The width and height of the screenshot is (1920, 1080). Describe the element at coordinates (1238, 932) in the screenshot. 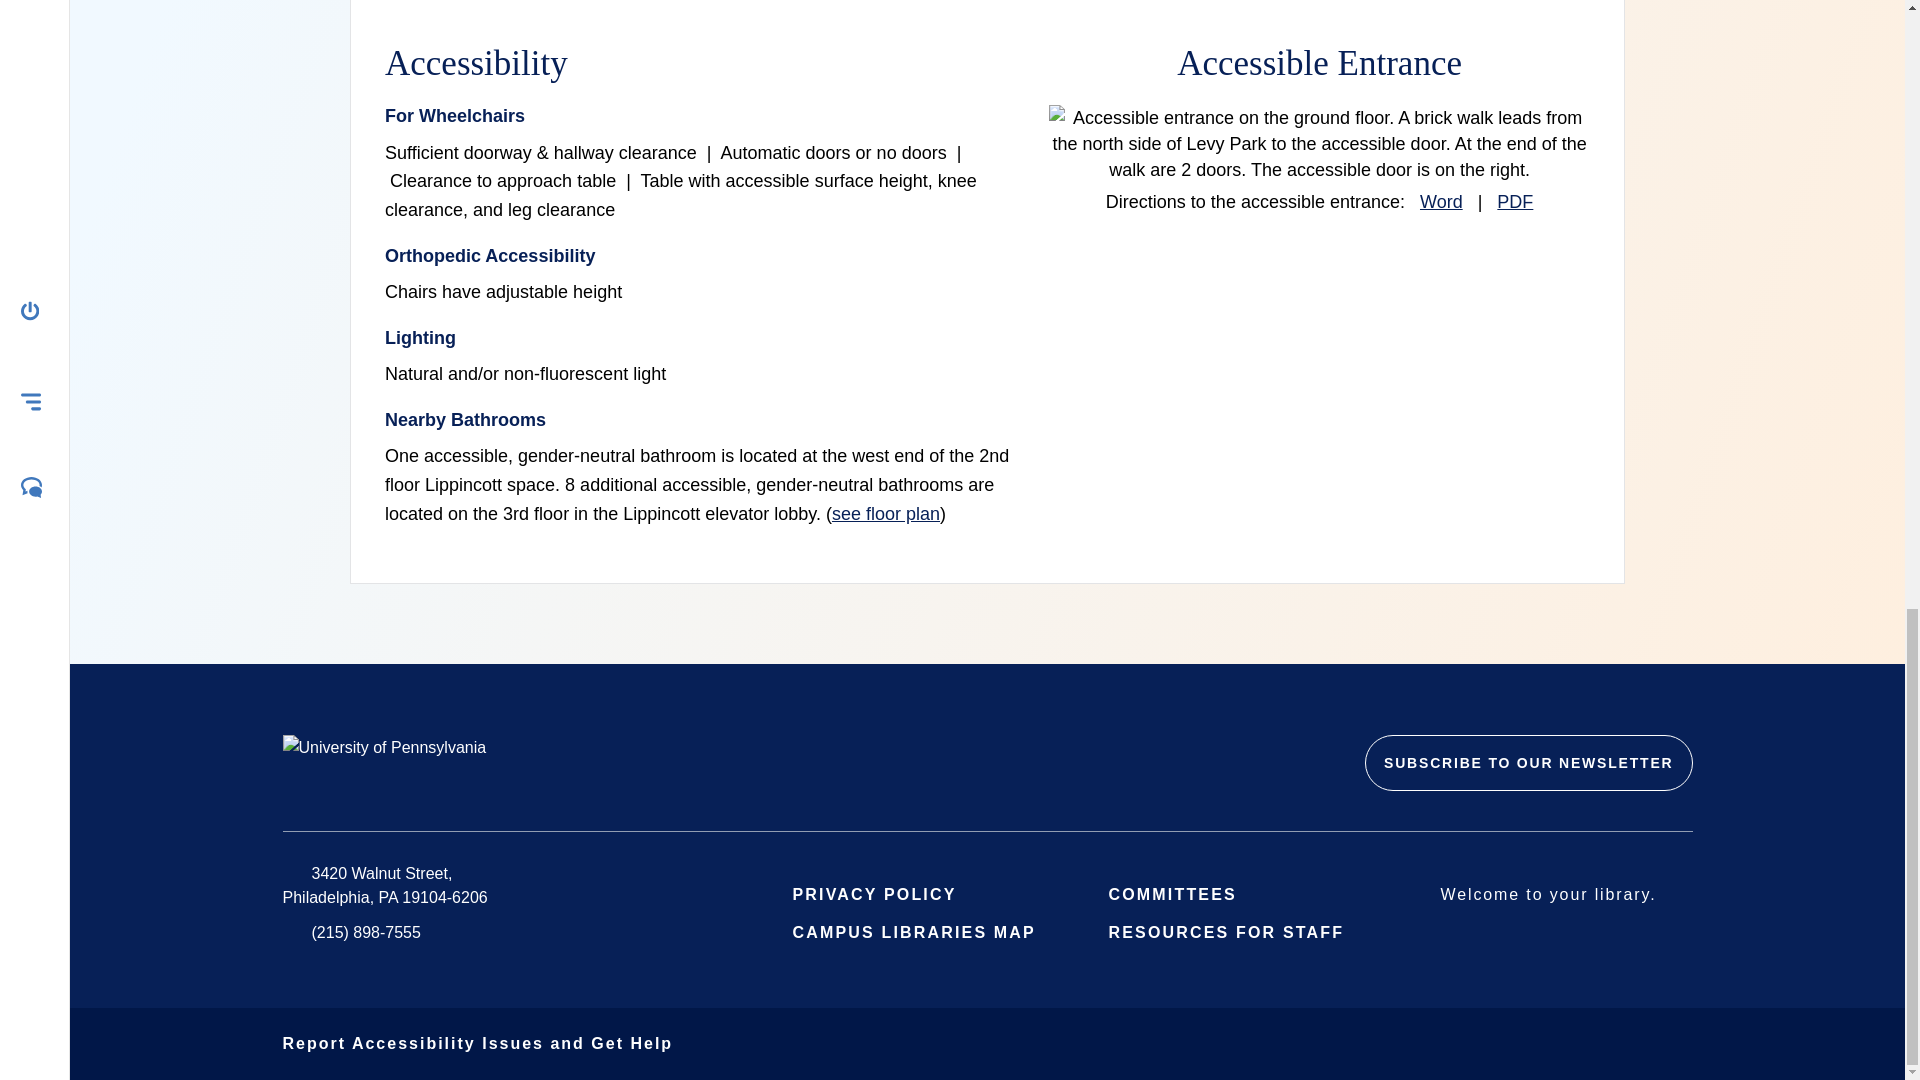

I see `Link to Resources for Staff` at that location.